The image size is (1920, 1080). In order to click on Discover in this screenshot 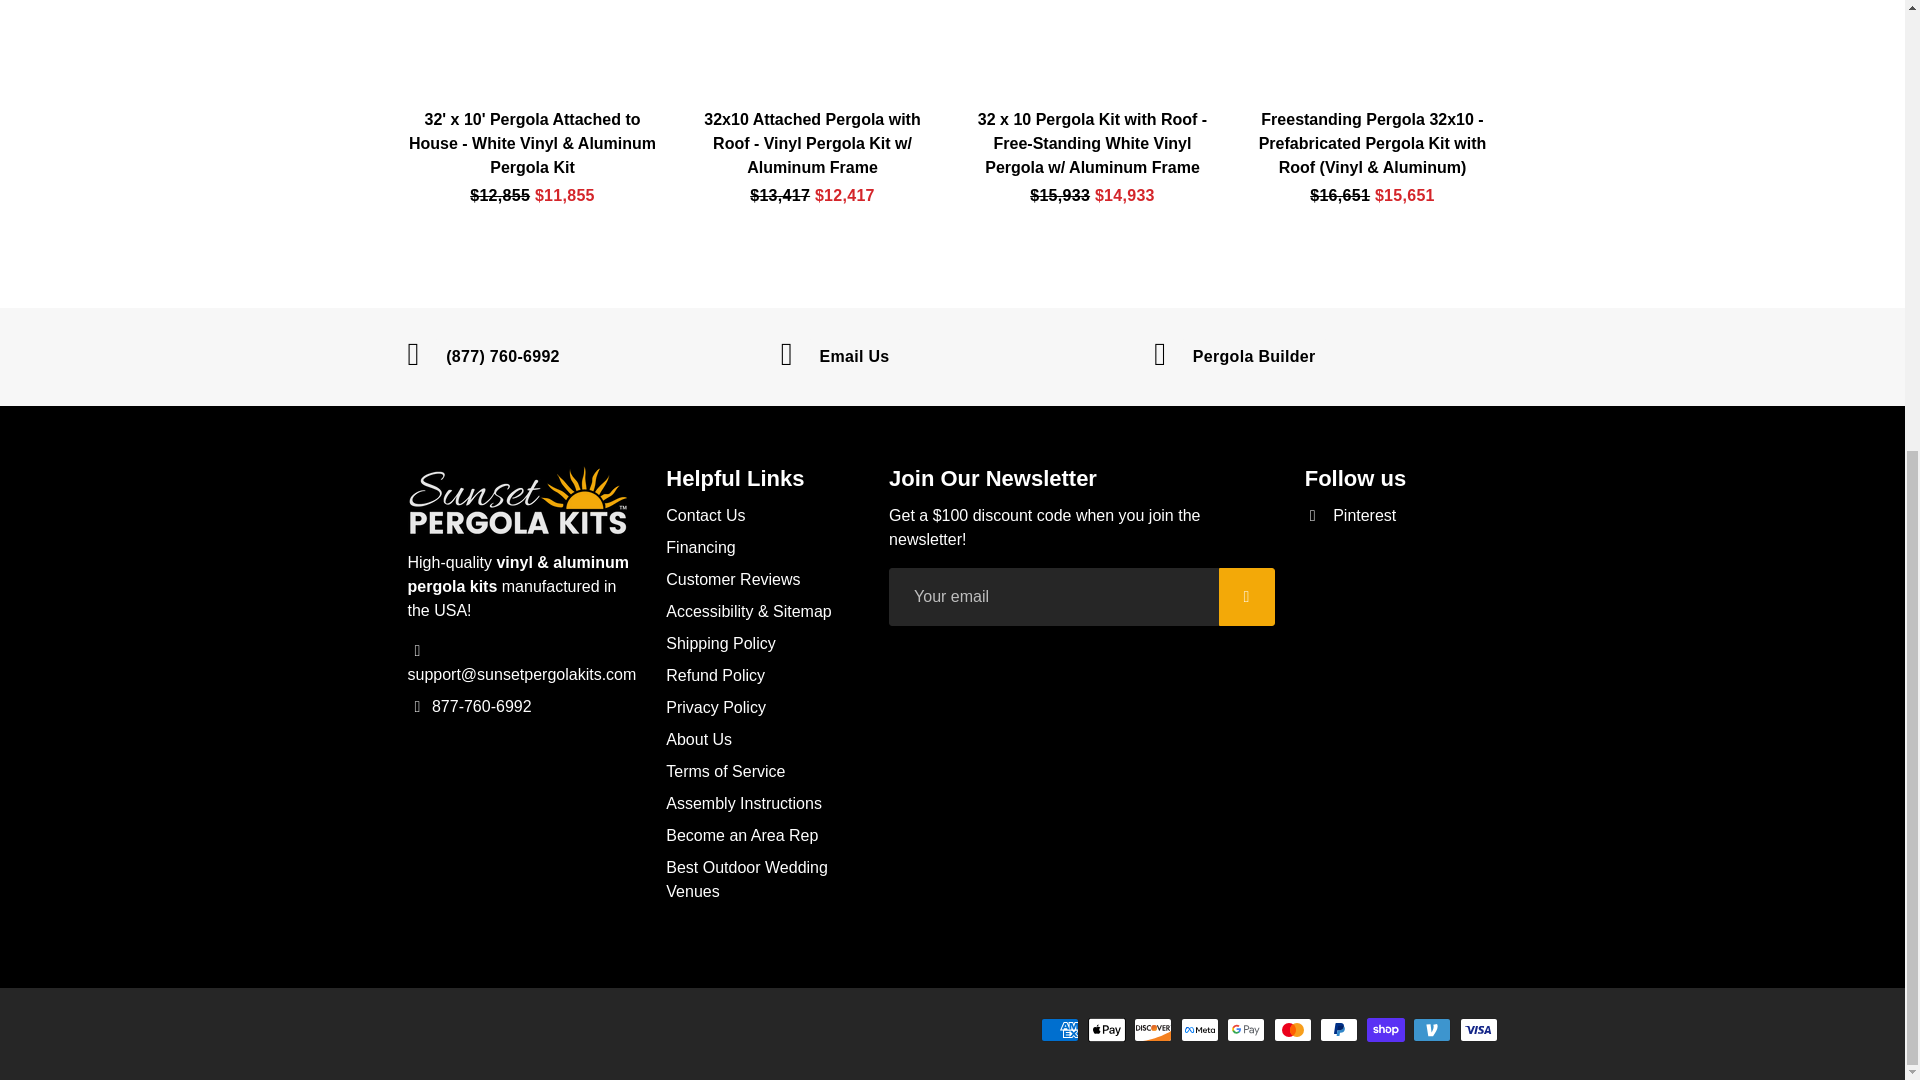, I will do `click(1152, 1030)`.